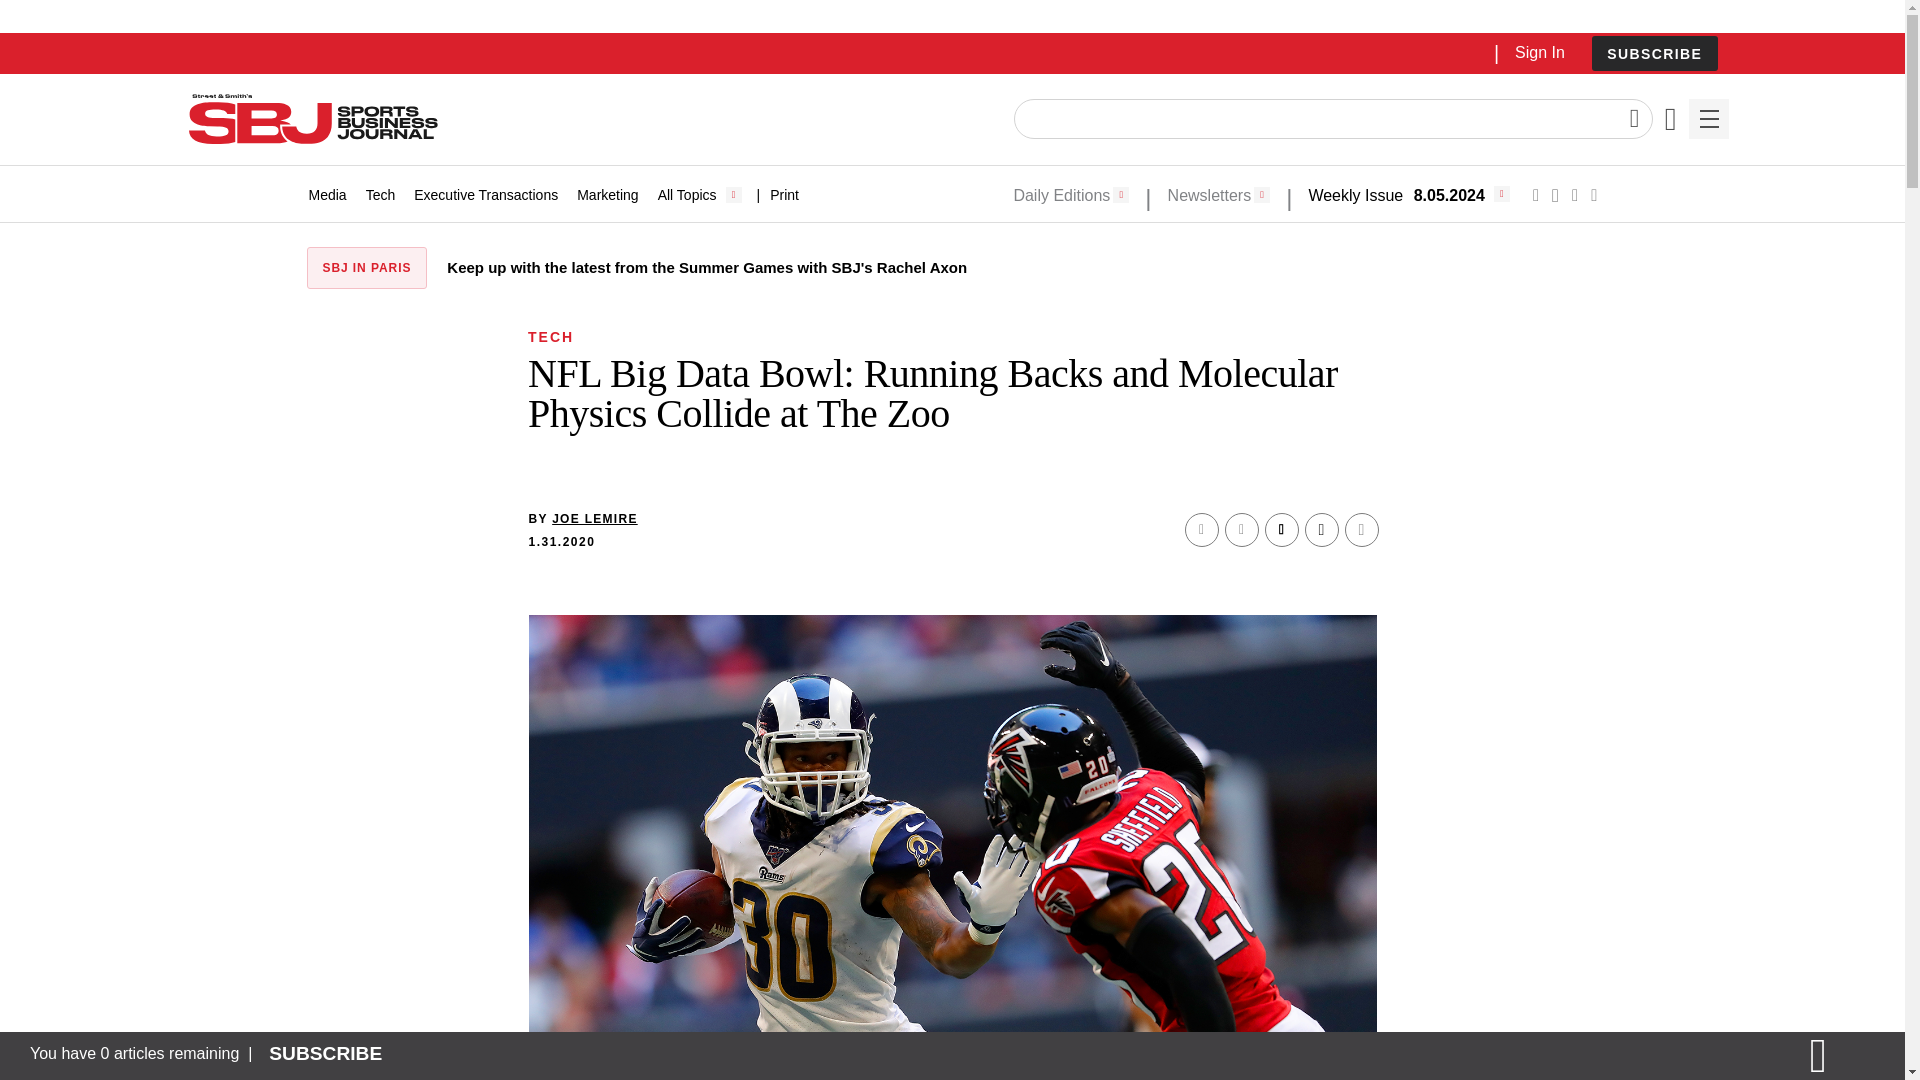 This screenshot has height=1080, width=1920. I want to click on Menu, so click(1708, 119).